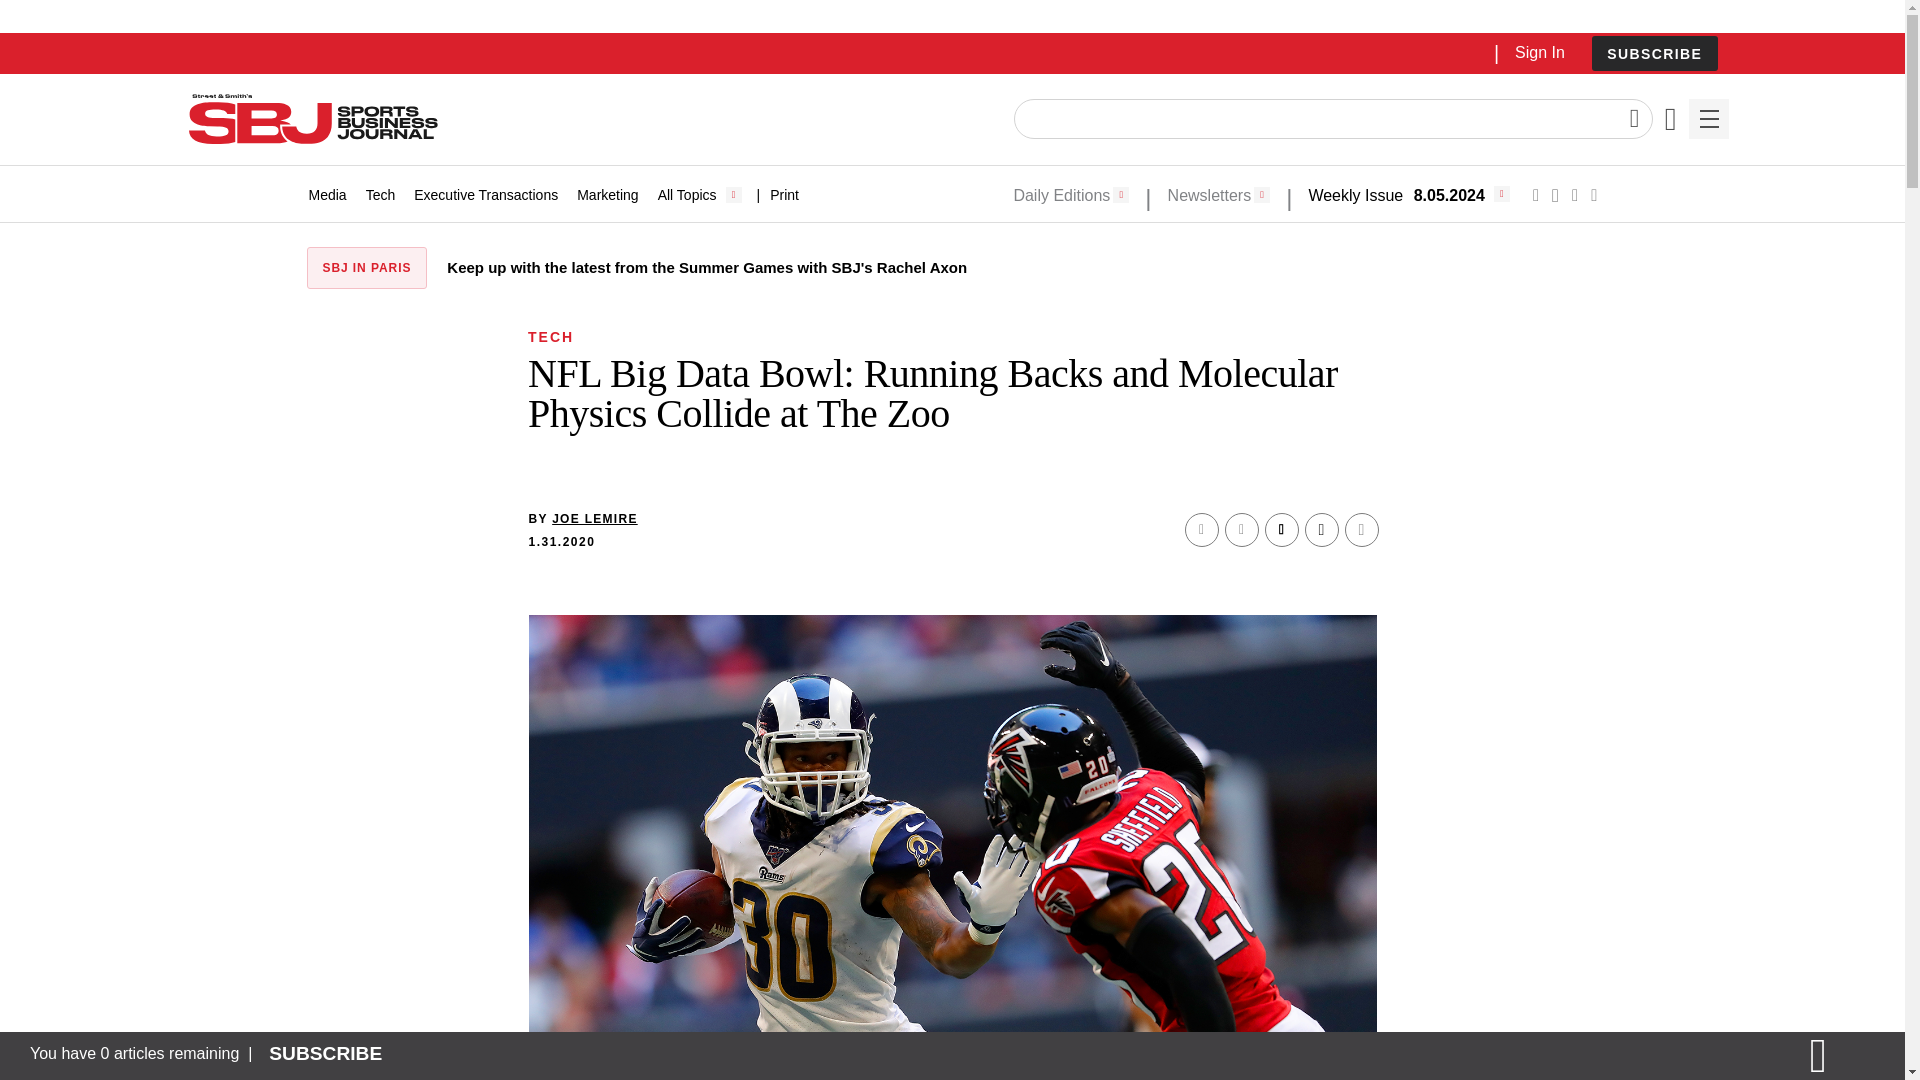 This screenshot has height=1080, width=1920. I want to click on Menu, so click(1708, 119).